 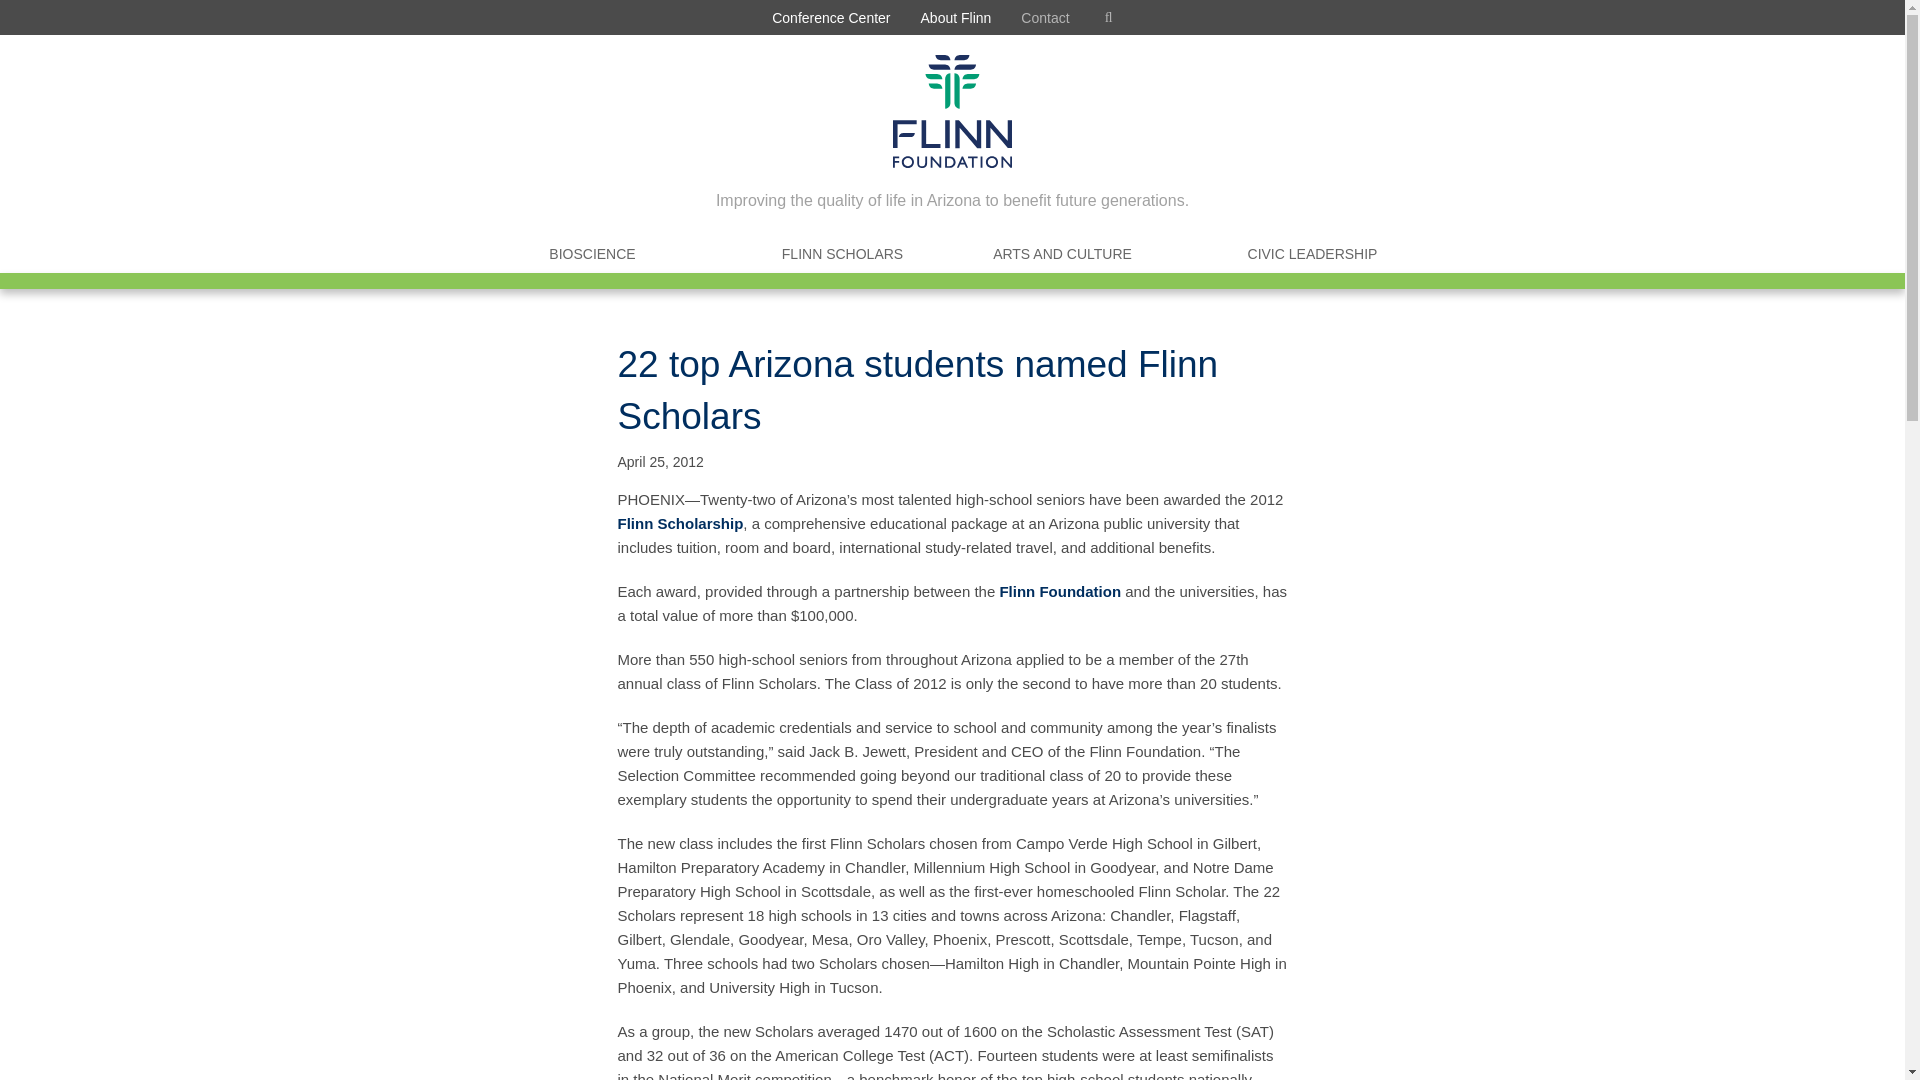 What do you see at coordinates (592, 254) in the screenshot?
I see `BIOSCIENCE` at bounding box center [592, 254].